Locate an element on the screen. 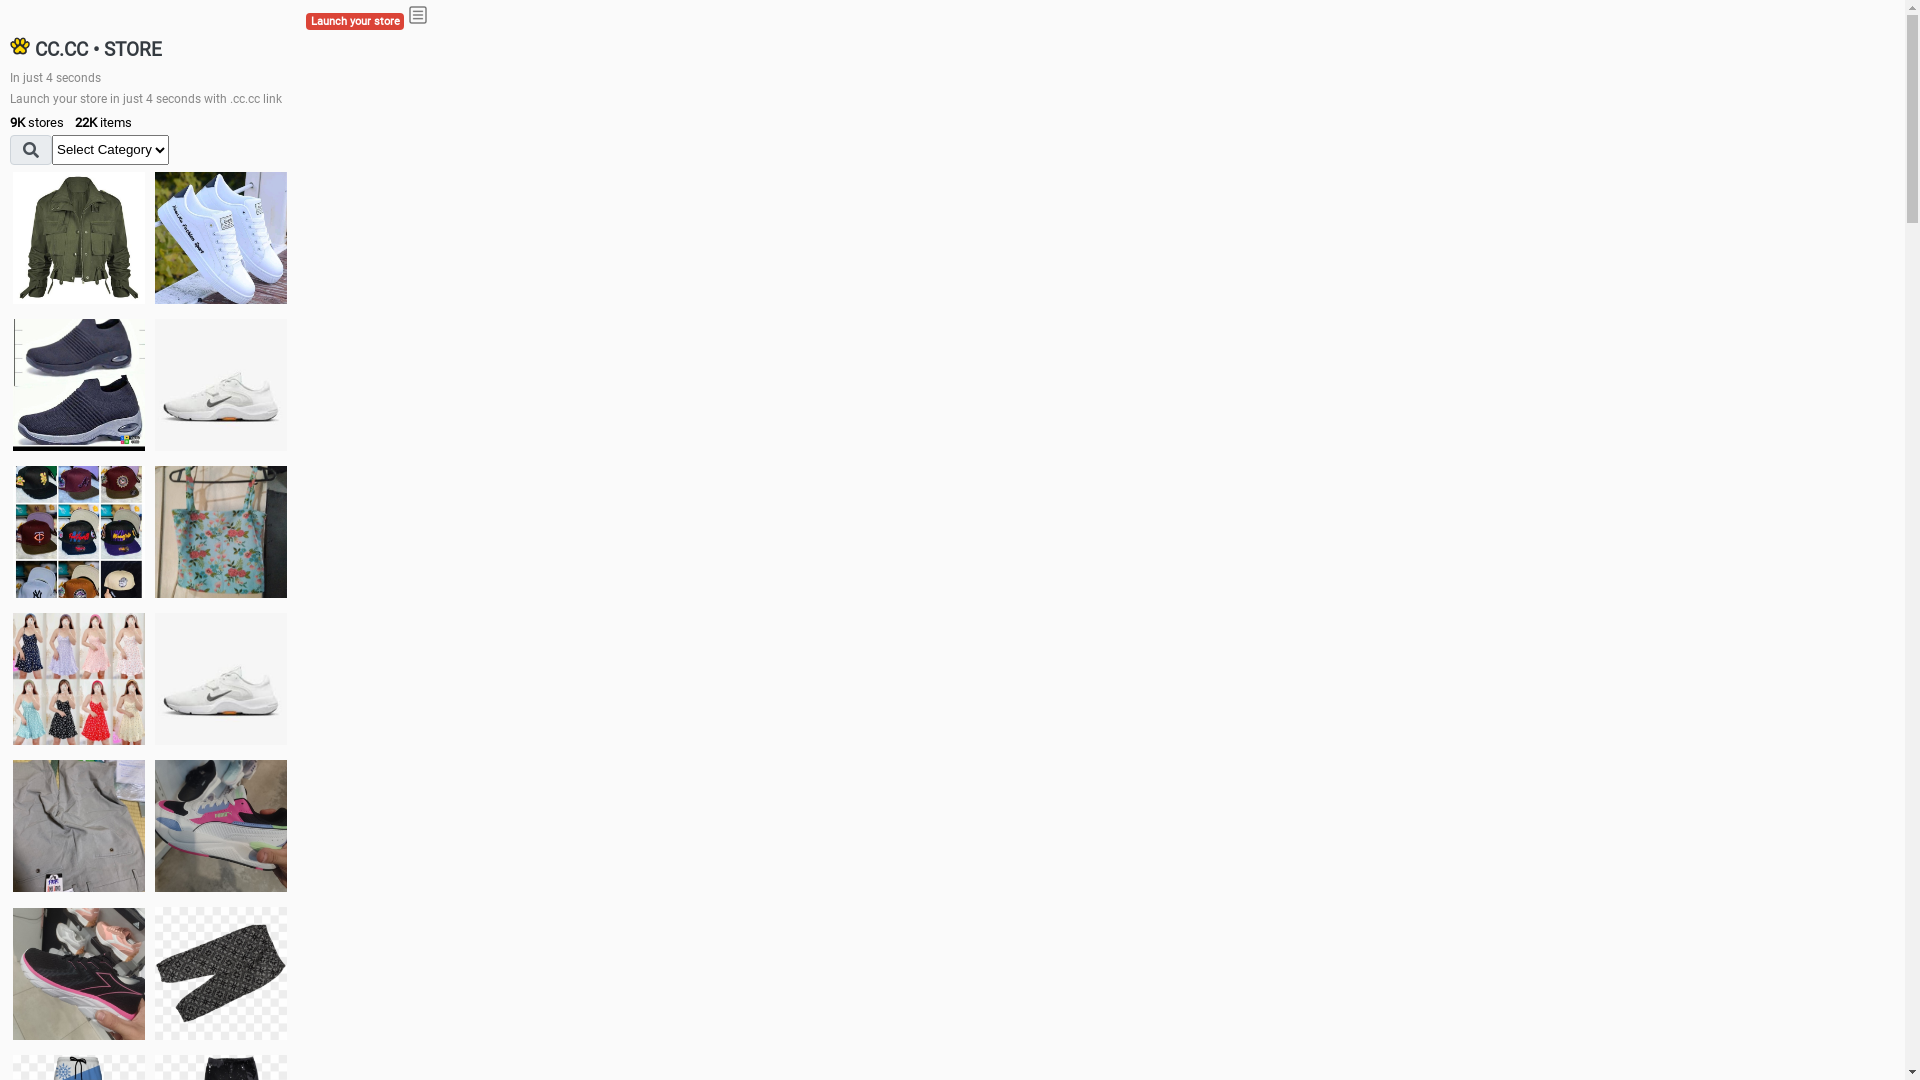 This screenshot has height=1080, width=1920. Ukay cloth is located at coordinates (221, 532).